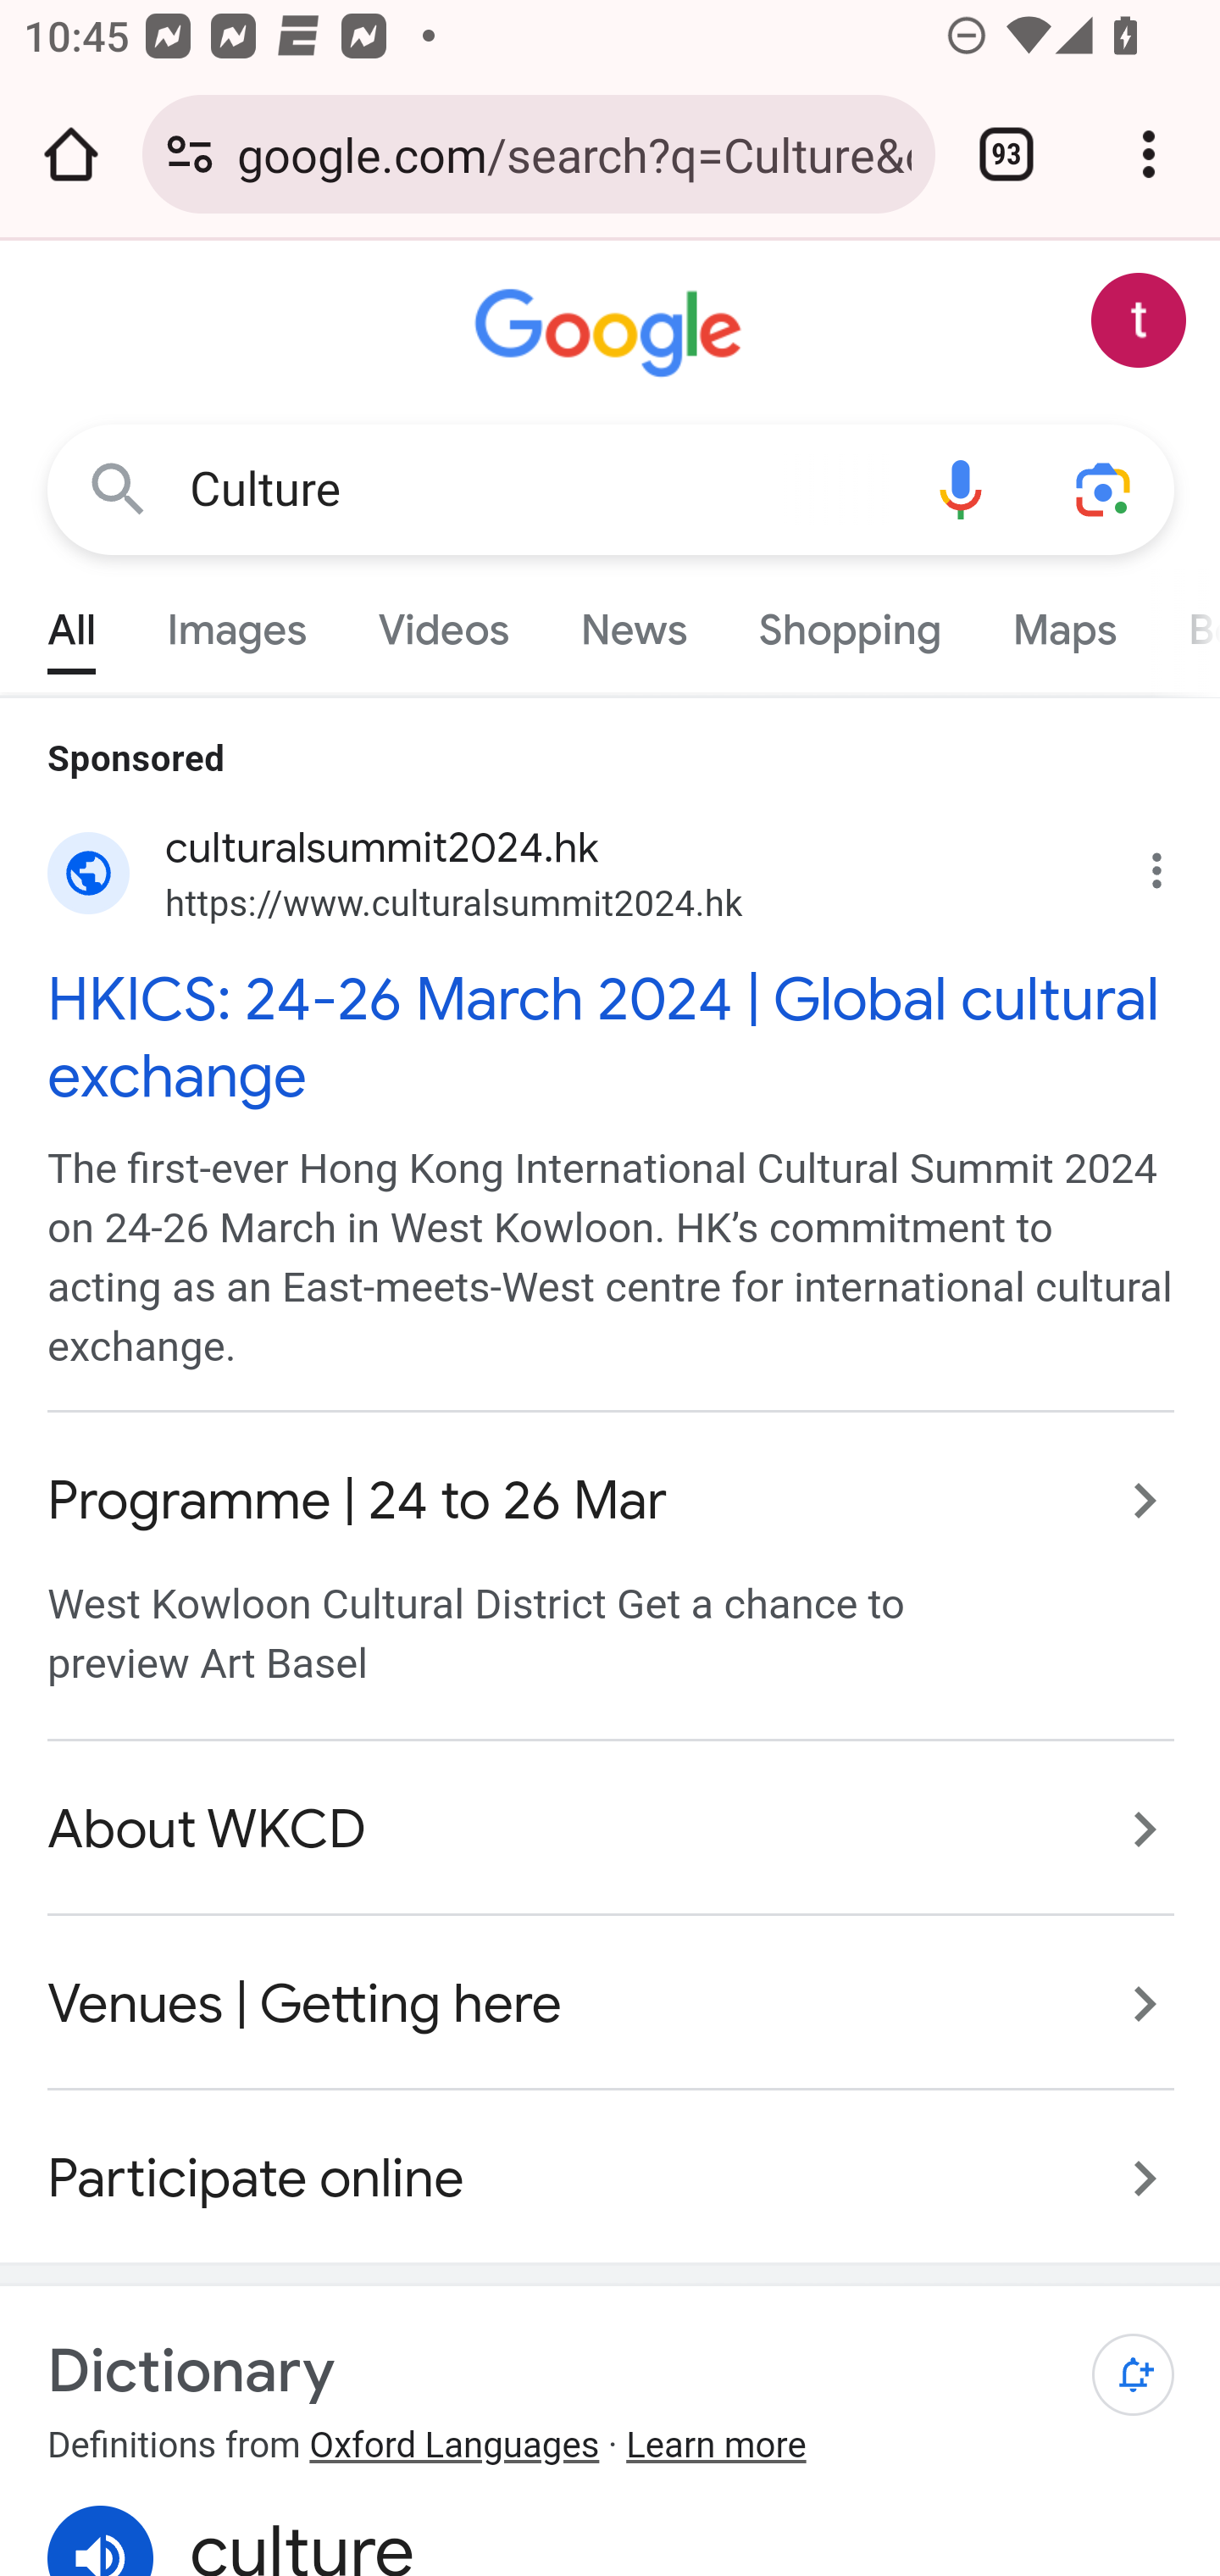 The height and width of the screenshot is (2576, 1220). I want to click on HKICS: 24-26 March 2024 | Global cultural exchange, so click(612, 1037).